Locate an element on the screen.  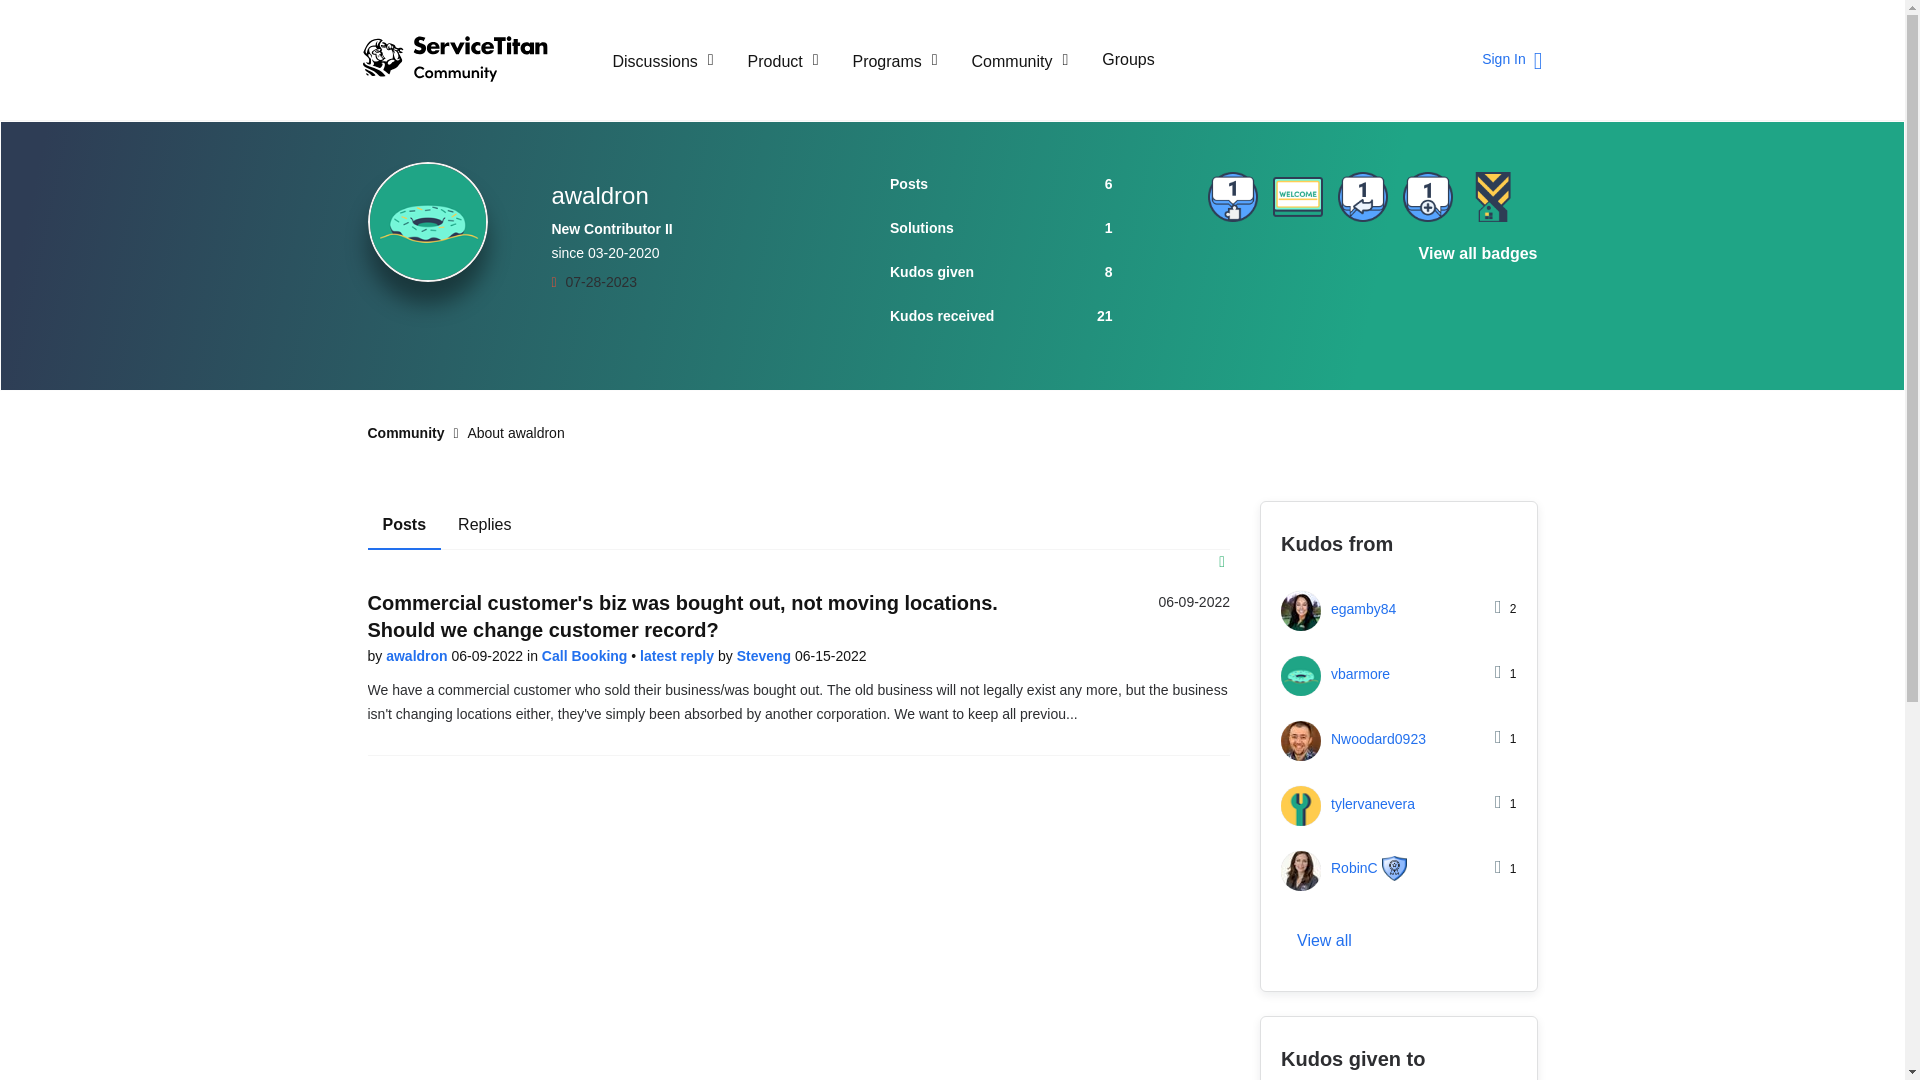
First Reply is located at coordinates (1363, 196).